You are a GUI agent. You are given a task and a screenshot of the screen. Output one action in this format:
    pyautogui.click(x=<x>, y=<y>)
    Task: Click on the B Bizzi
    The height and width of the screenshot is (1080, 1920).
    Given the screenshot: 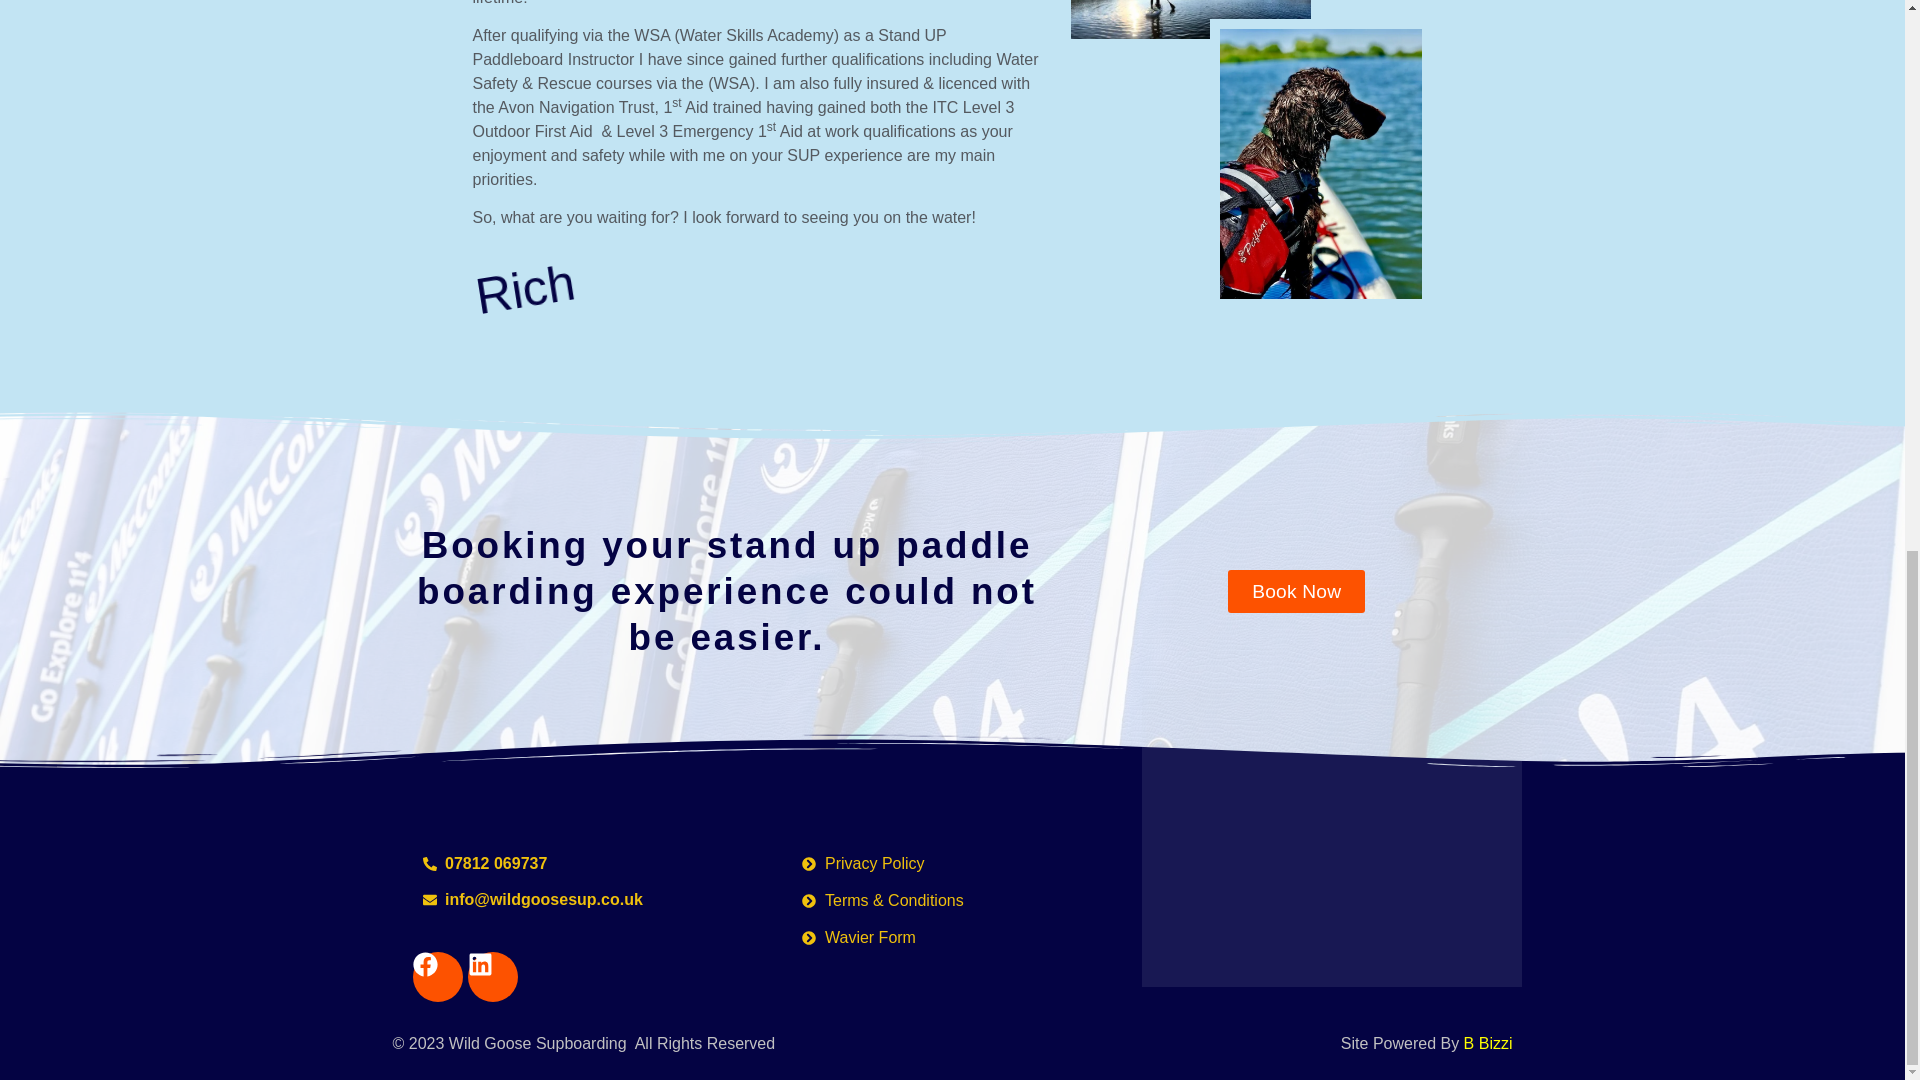 What is the action you would take?
    pyautogui.click(x=1488, y=1042)
    